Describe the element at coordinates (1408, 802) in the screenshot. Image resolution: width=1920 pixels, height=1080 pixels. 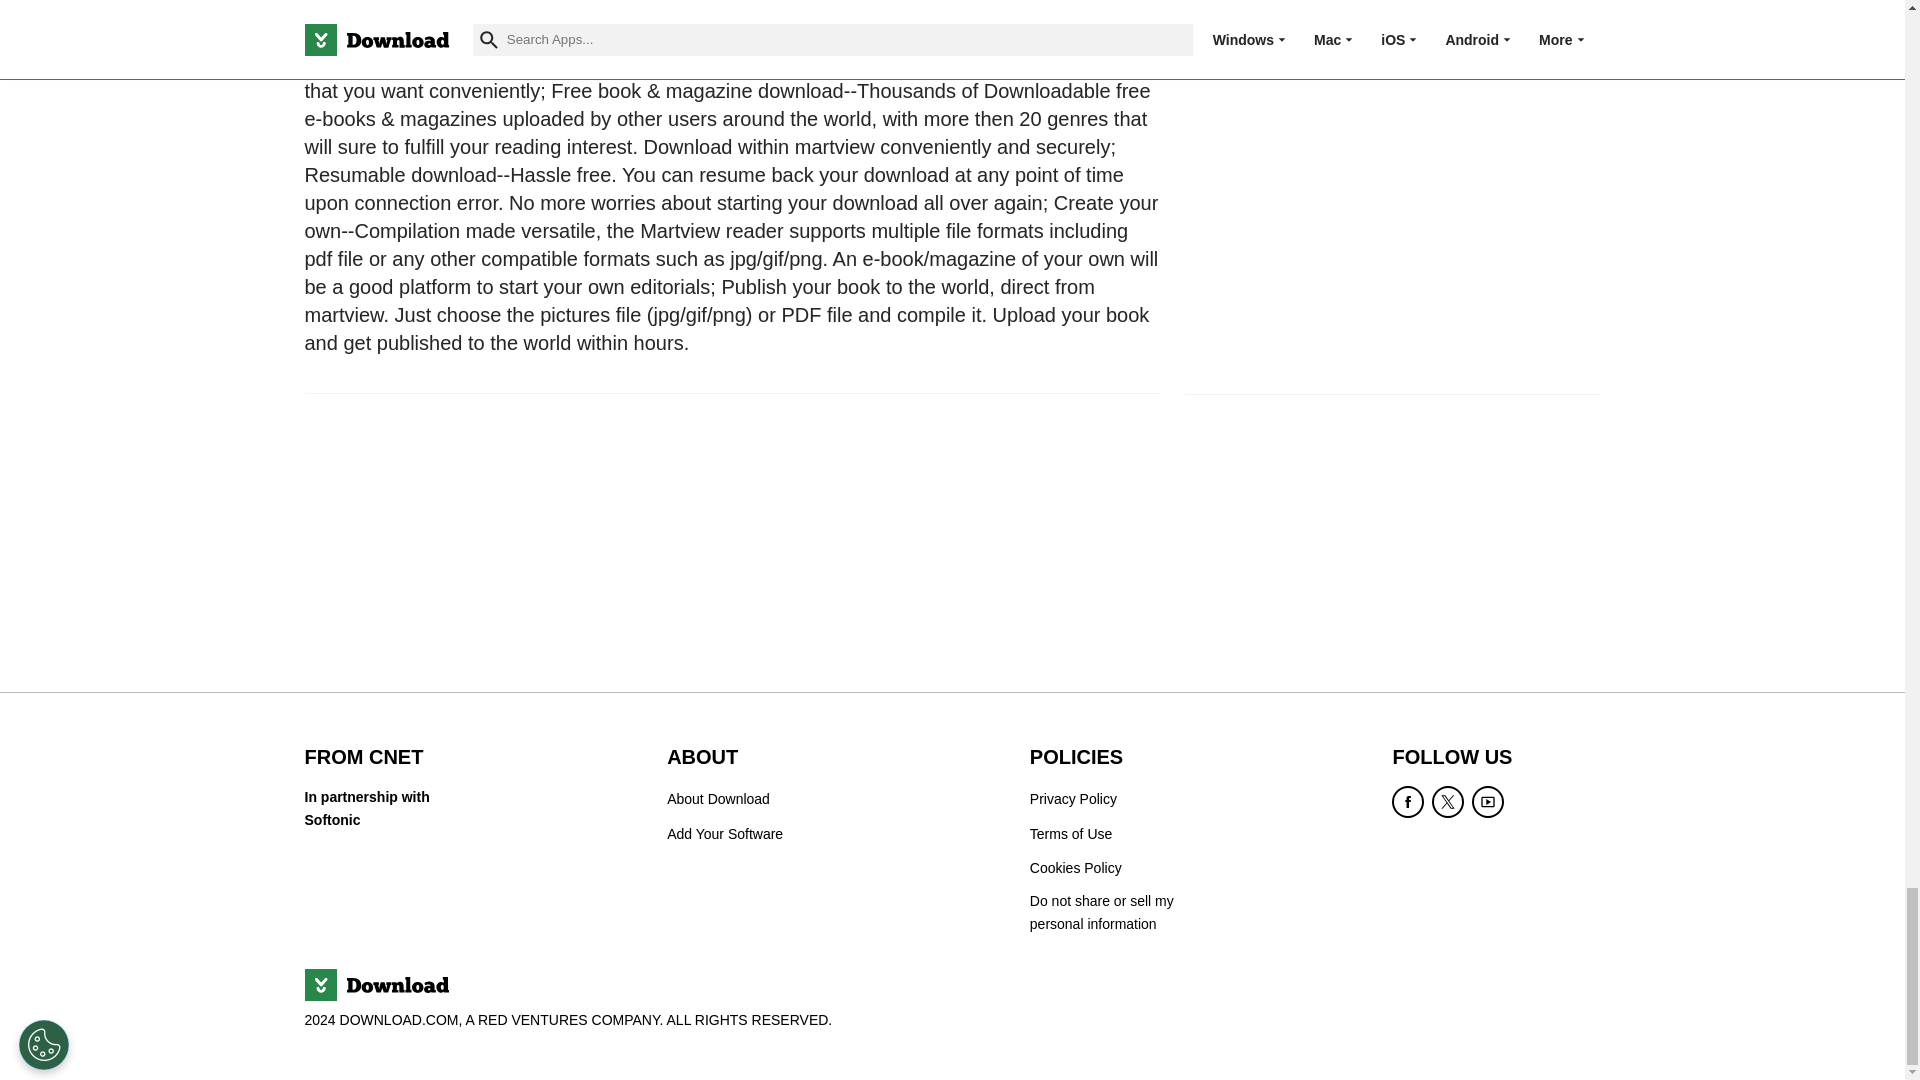
I see `Become a Facebook fan of Download.com` at that location.